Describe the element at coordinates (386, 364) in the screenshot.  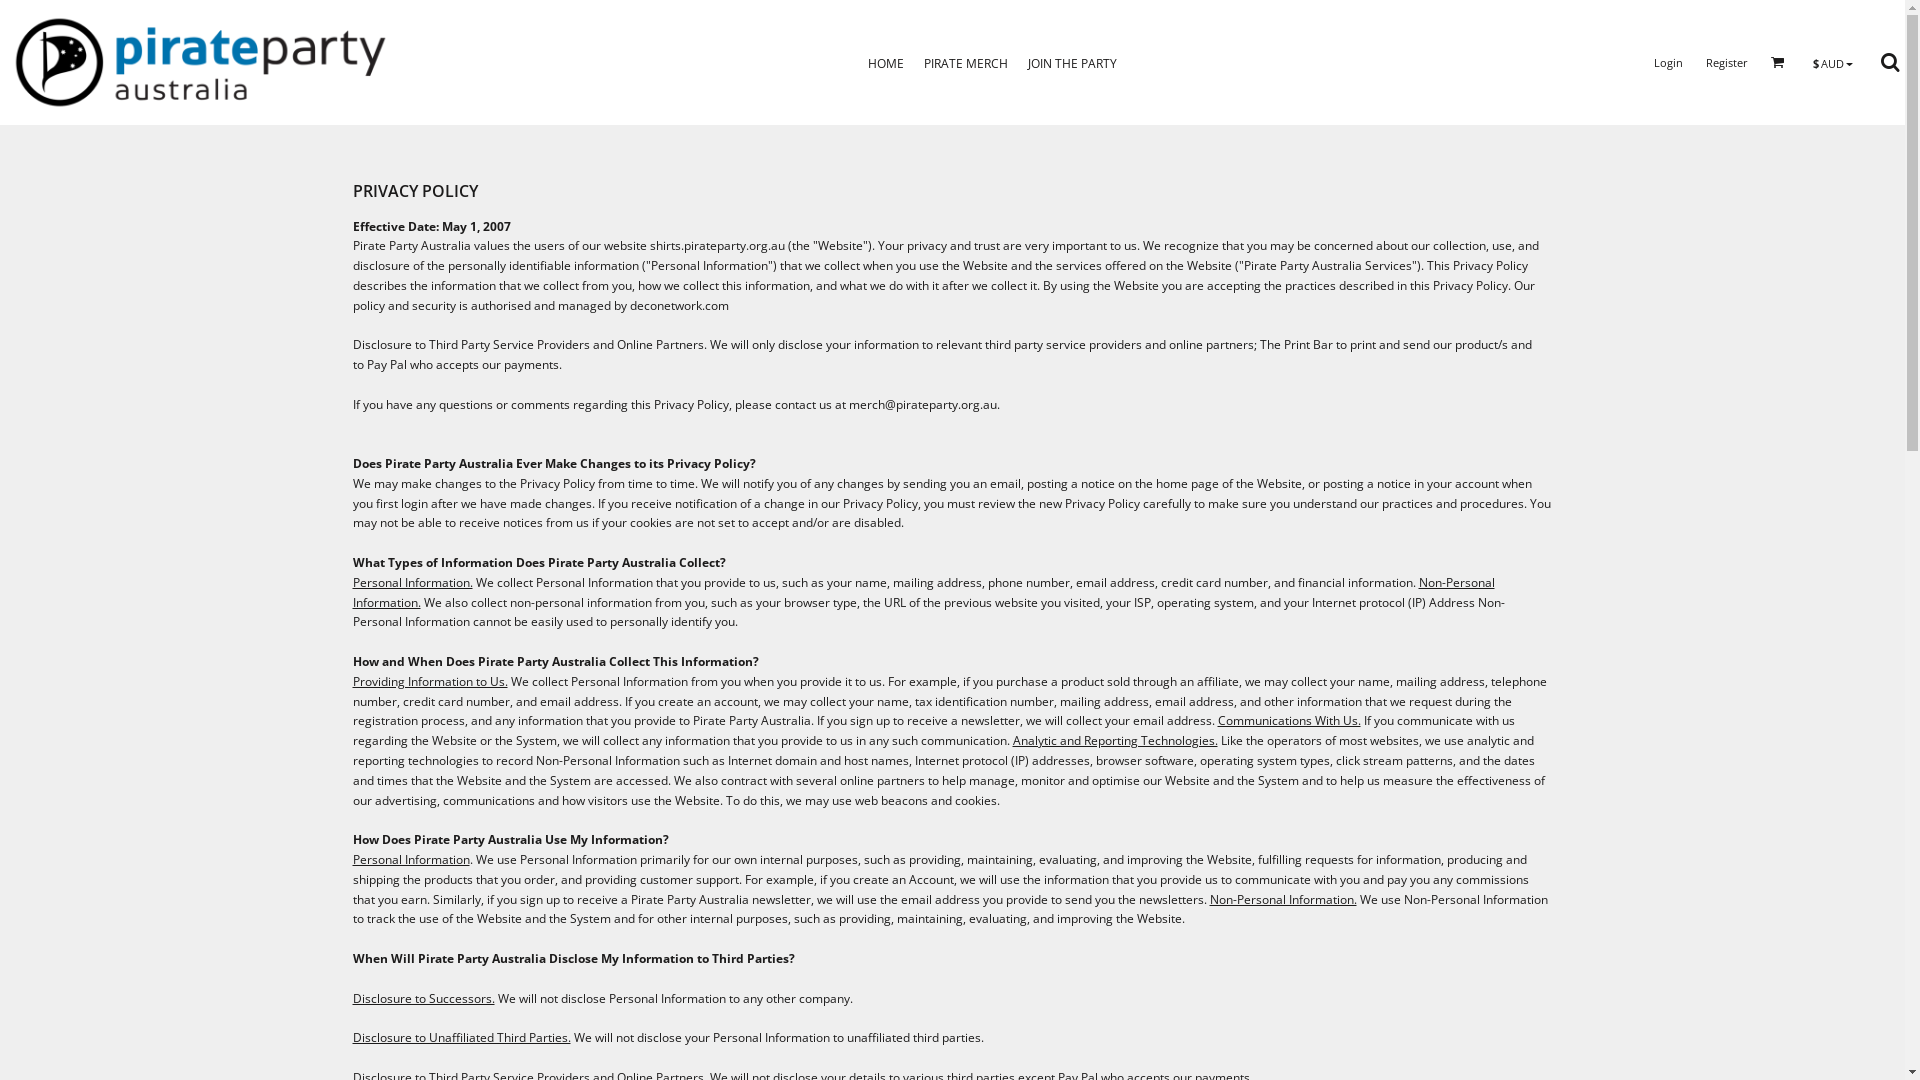
I see `Pay Pal` at that location.